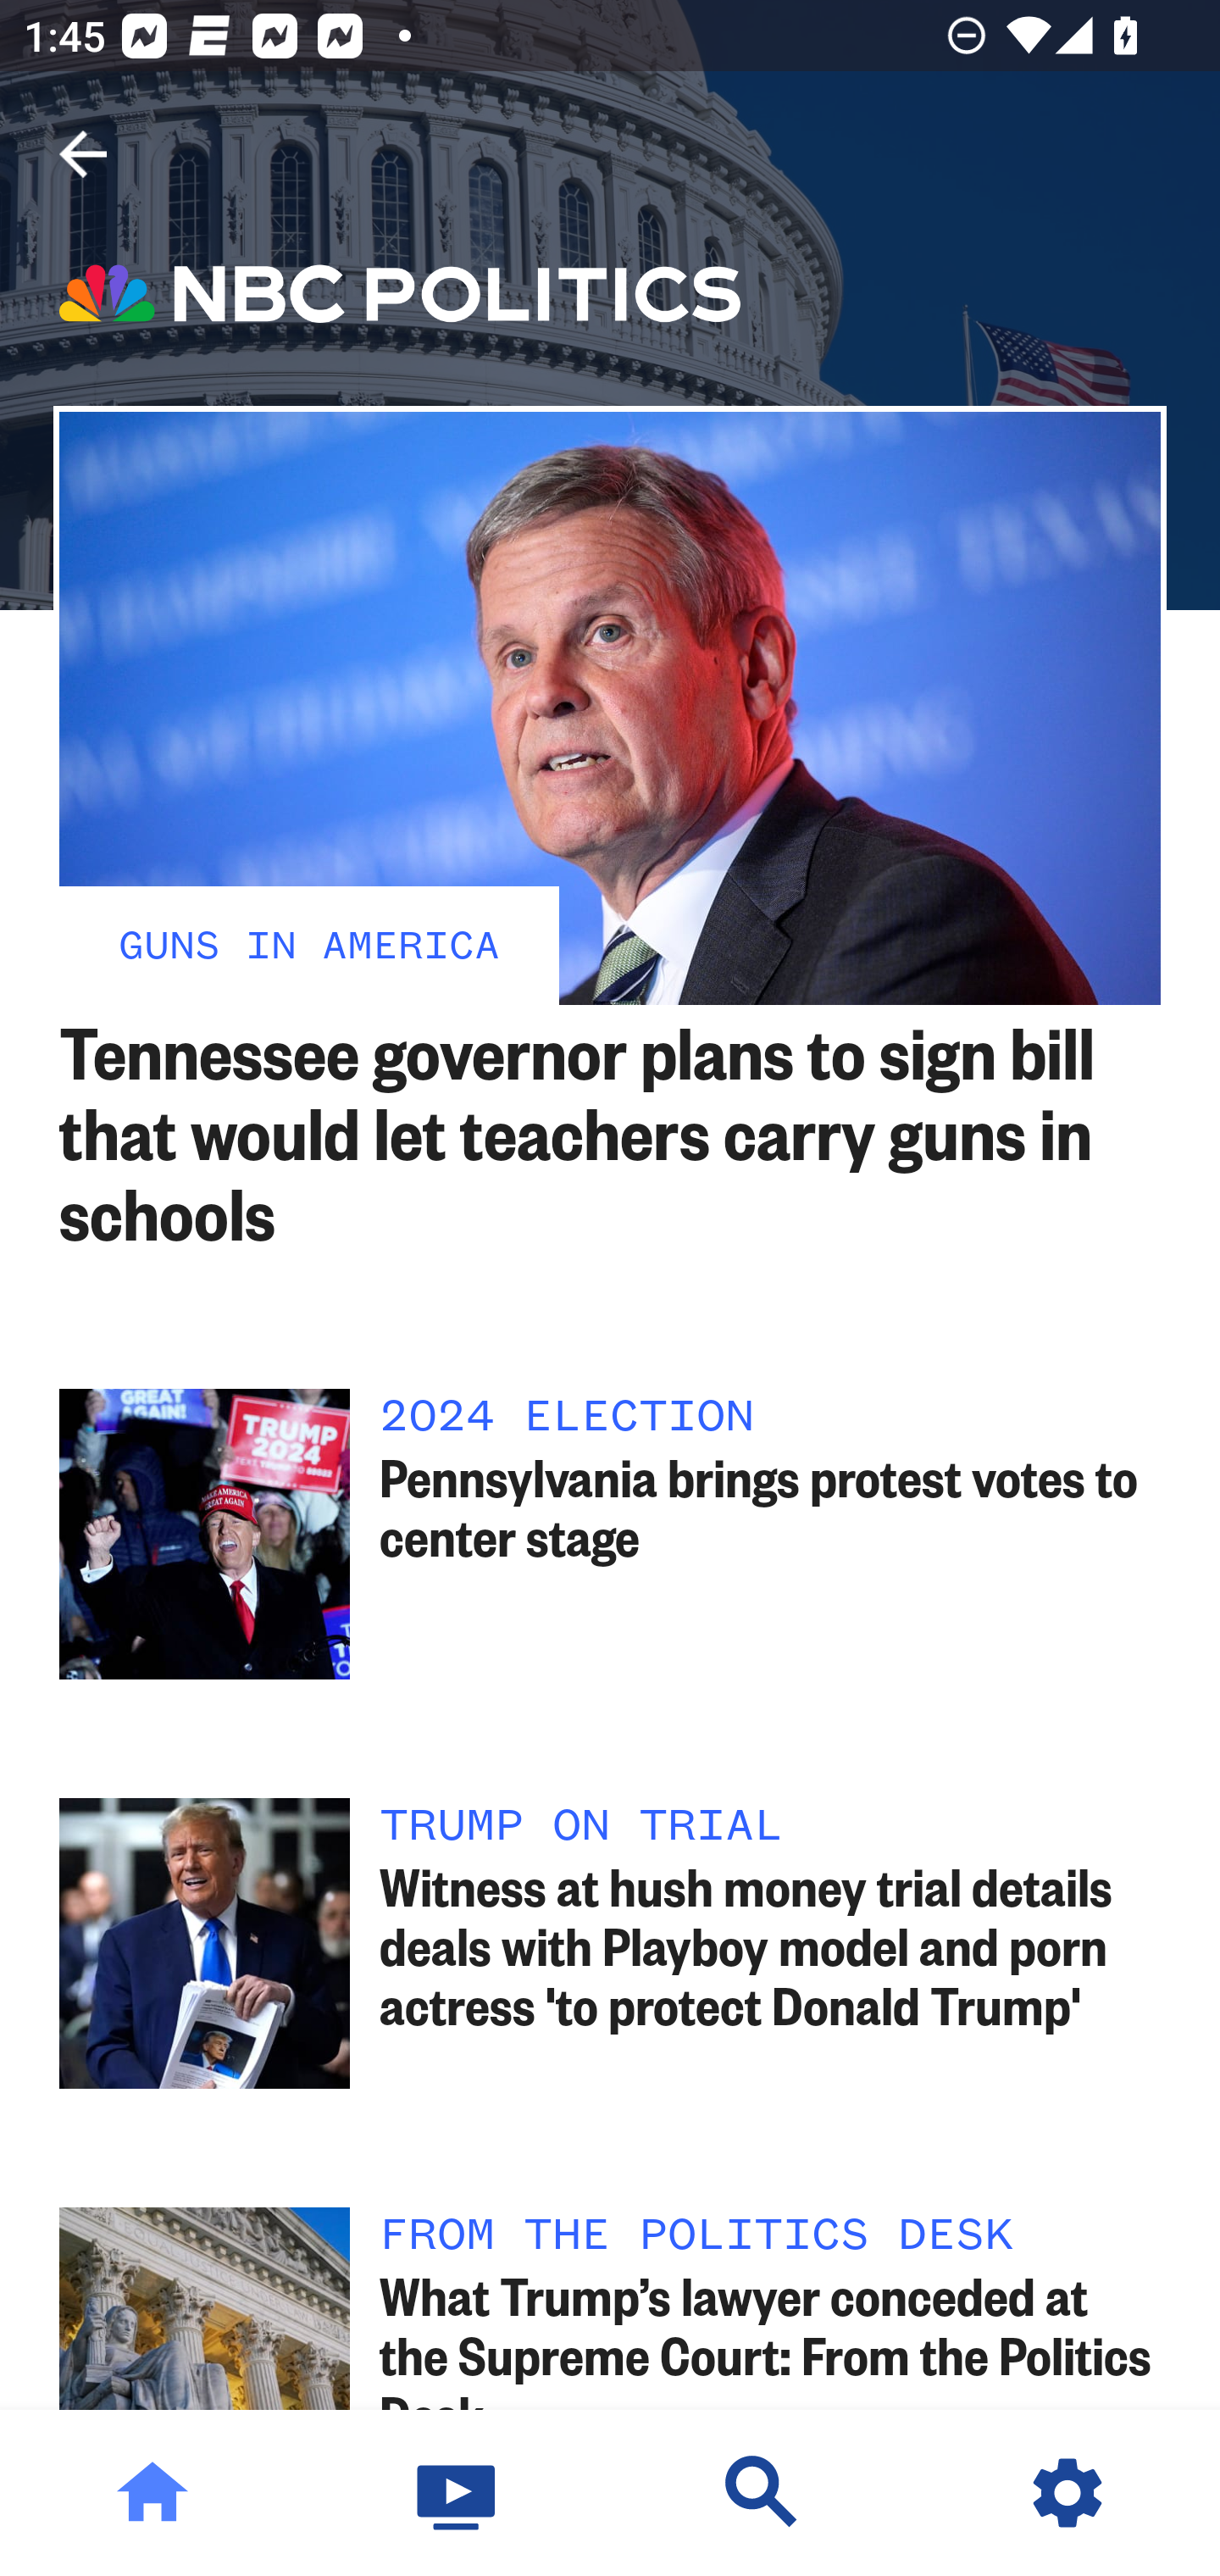  Describe the element at coordinates (1067, 2493) in the screenshot. I see `Settings` at that location.